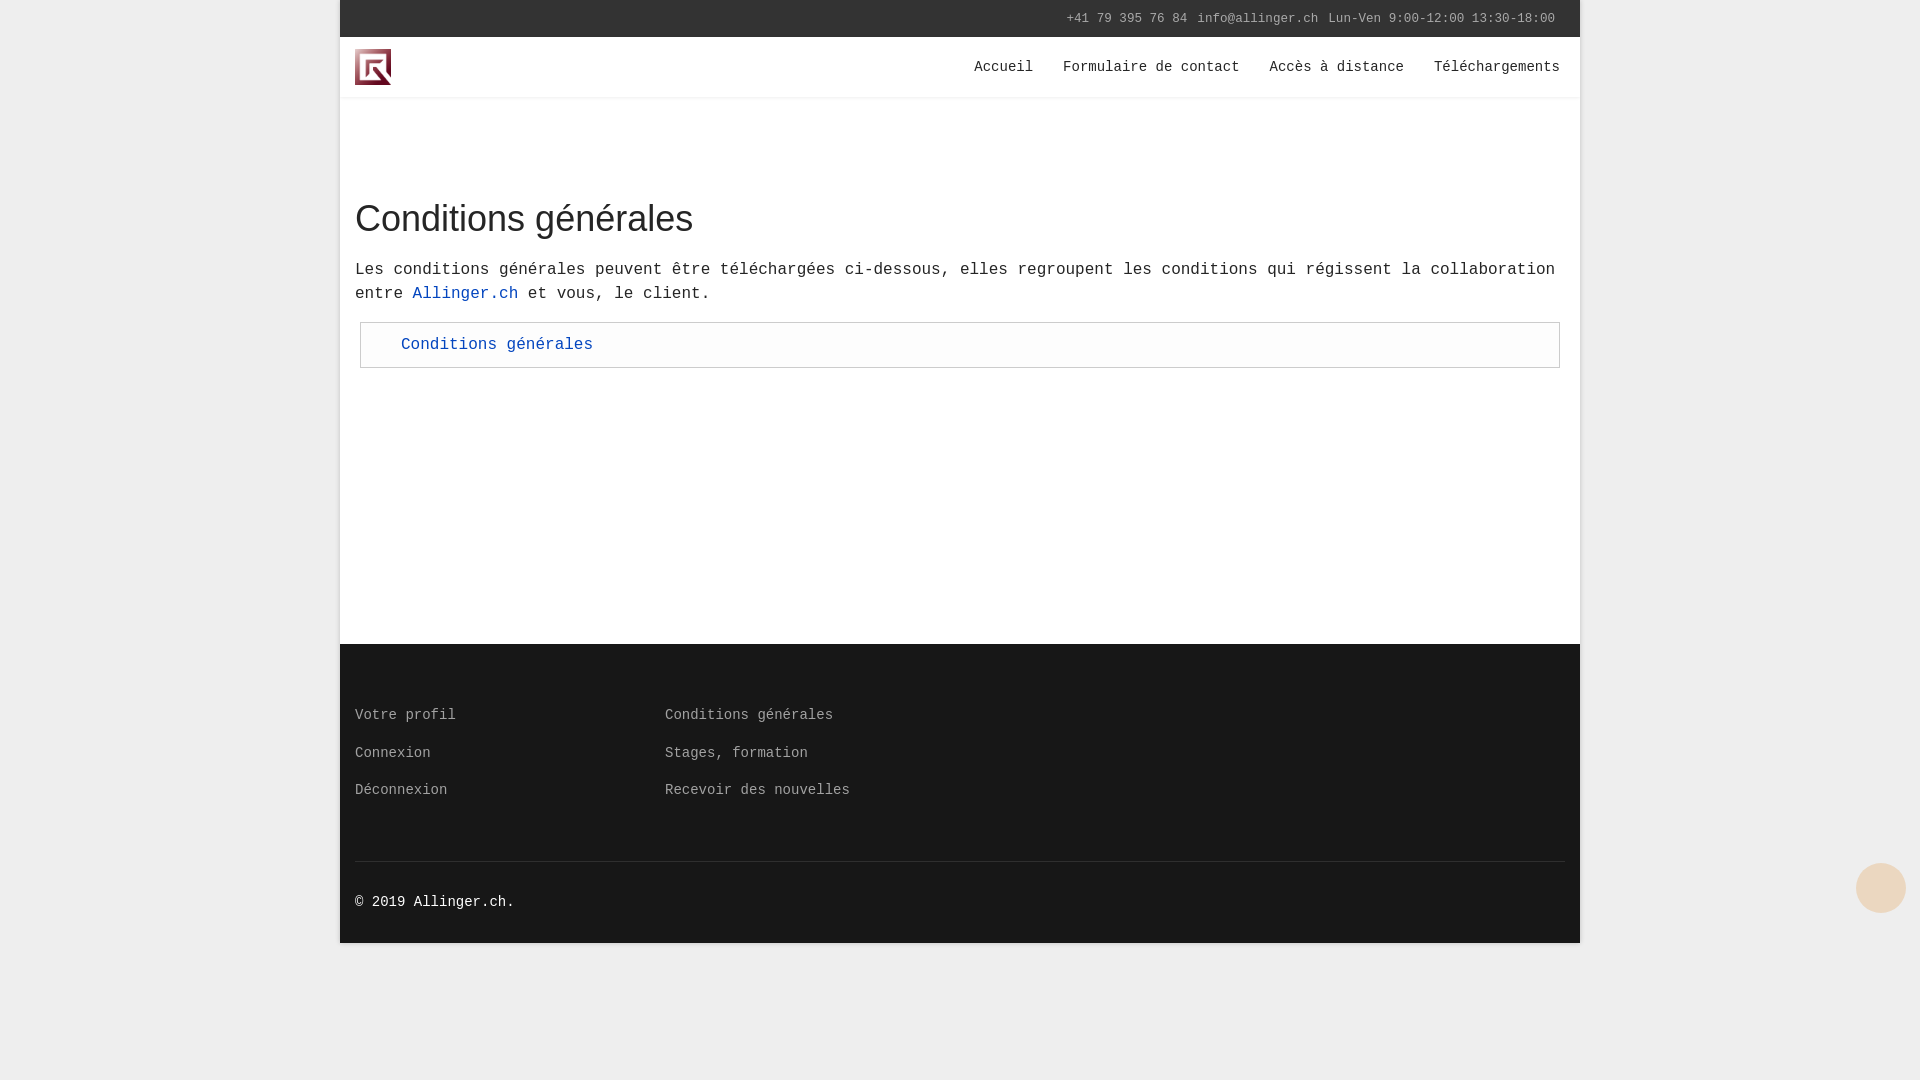 The width and height of the screenshot is (1920, 1080). What do you see at coordinates (1258, 19) in the screenshot?
I see `info@allinger.ch` at bounding box center [1258, 19].